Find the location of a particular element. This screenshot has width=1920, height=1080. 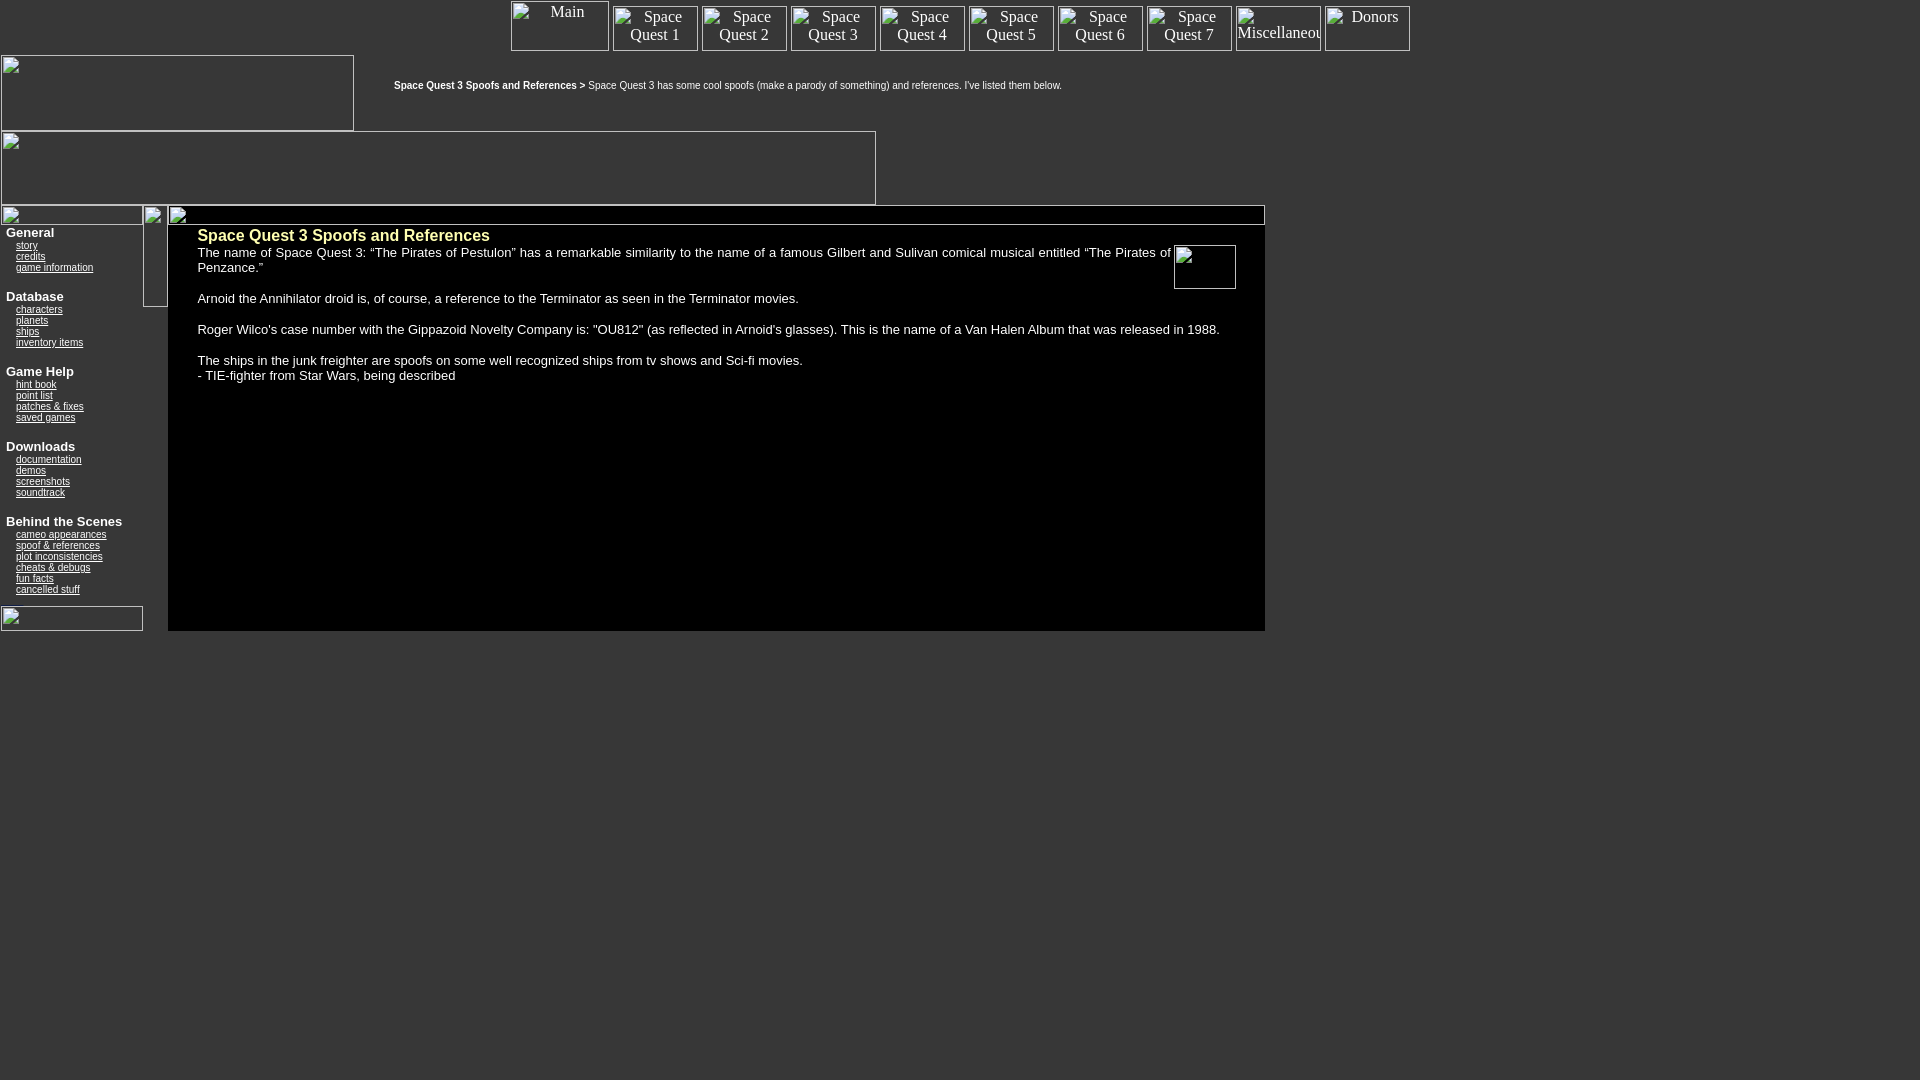

saved games is located at coordinates (44, 417).